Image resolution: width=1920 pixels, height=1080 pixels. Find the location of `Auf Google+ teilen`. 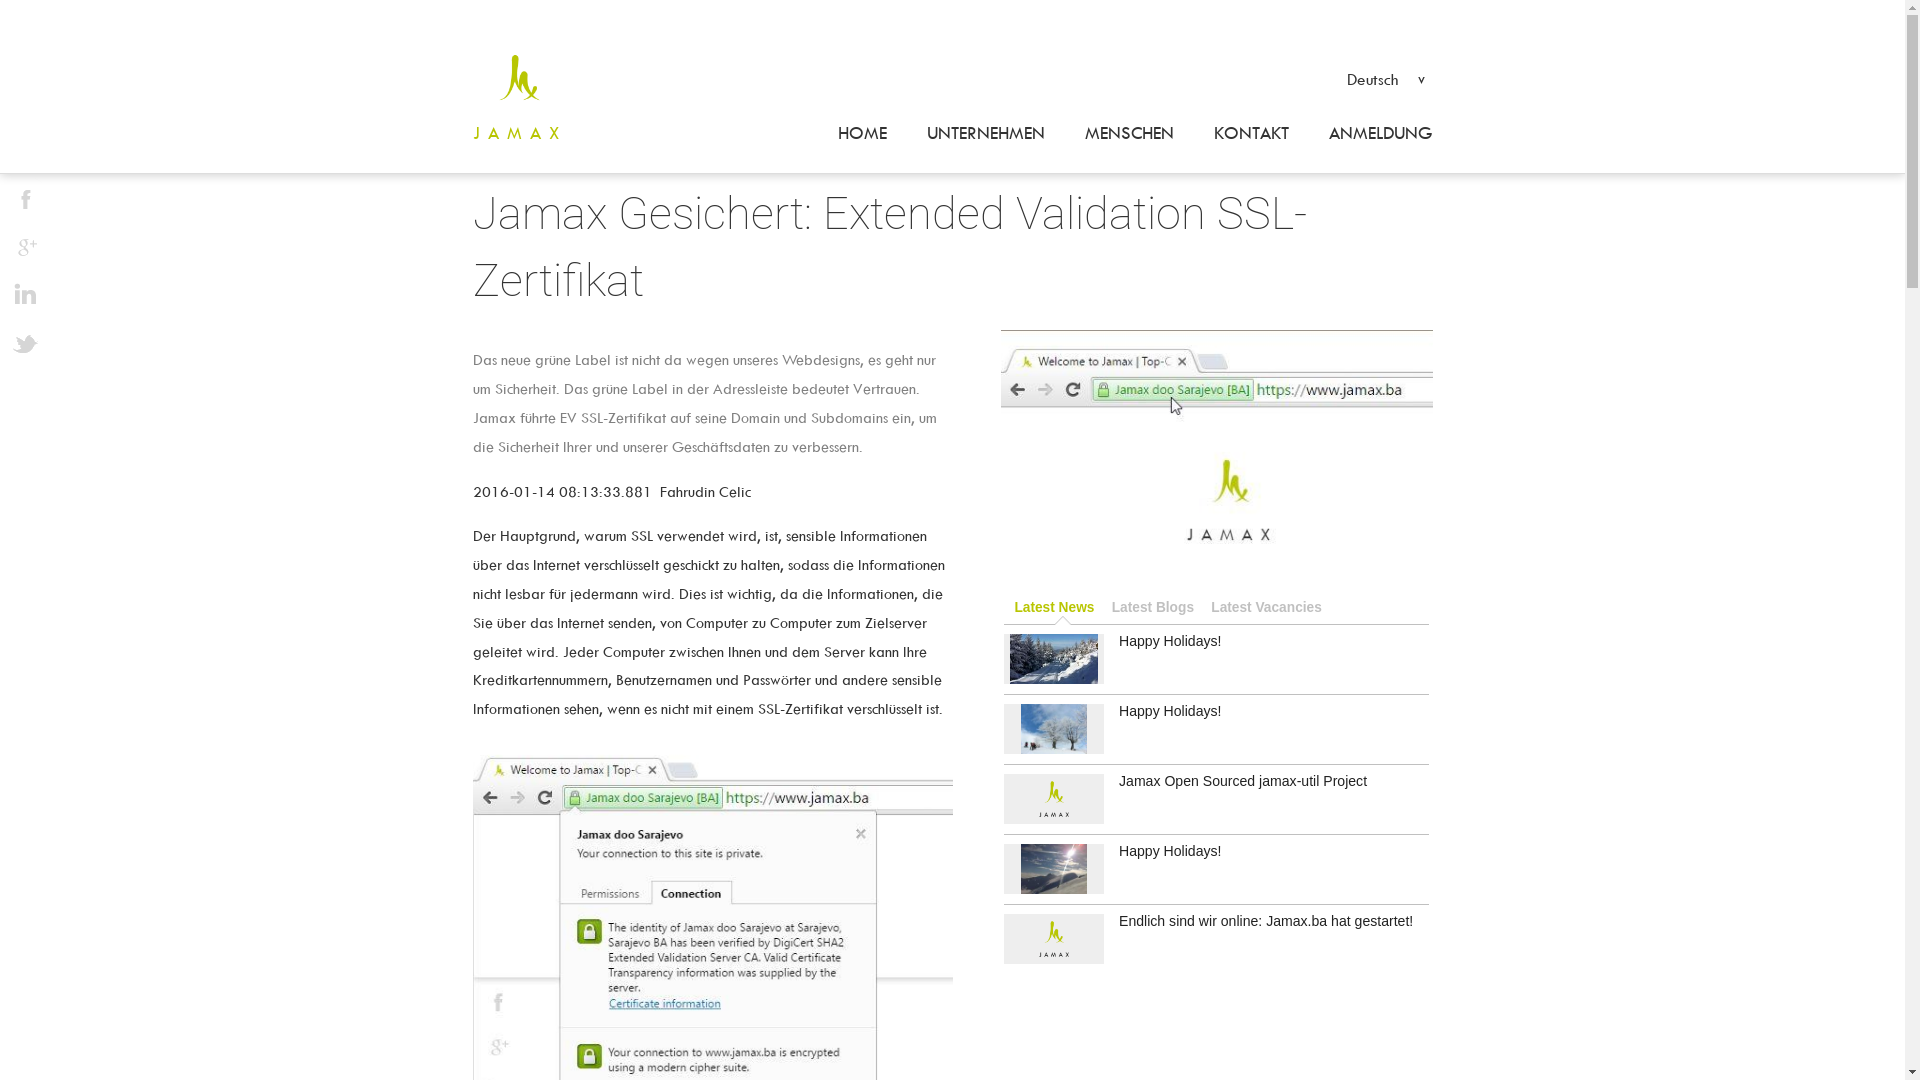

Auf Google+ teilen is located at coordinates (25, 247).